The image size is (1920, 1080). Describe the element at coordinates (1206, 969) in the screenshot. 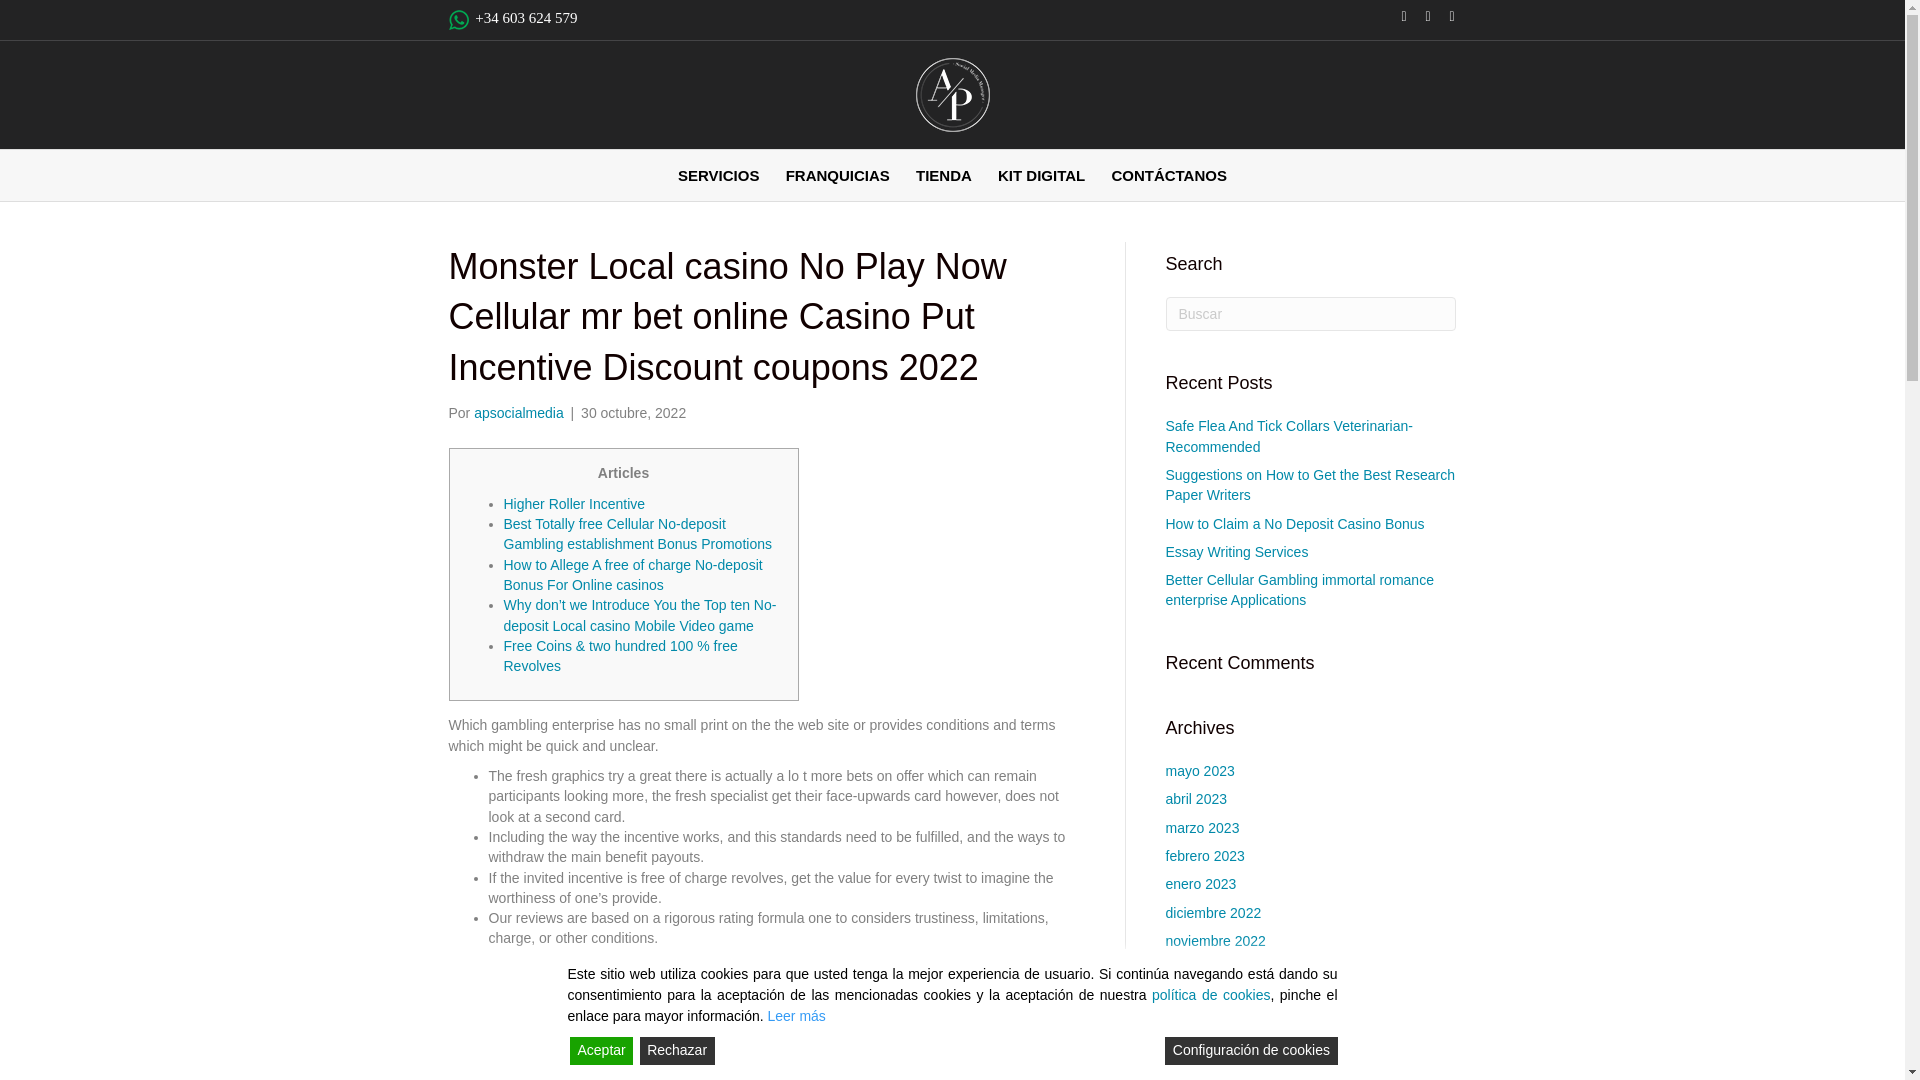

I see `octubre 2022` at that location.